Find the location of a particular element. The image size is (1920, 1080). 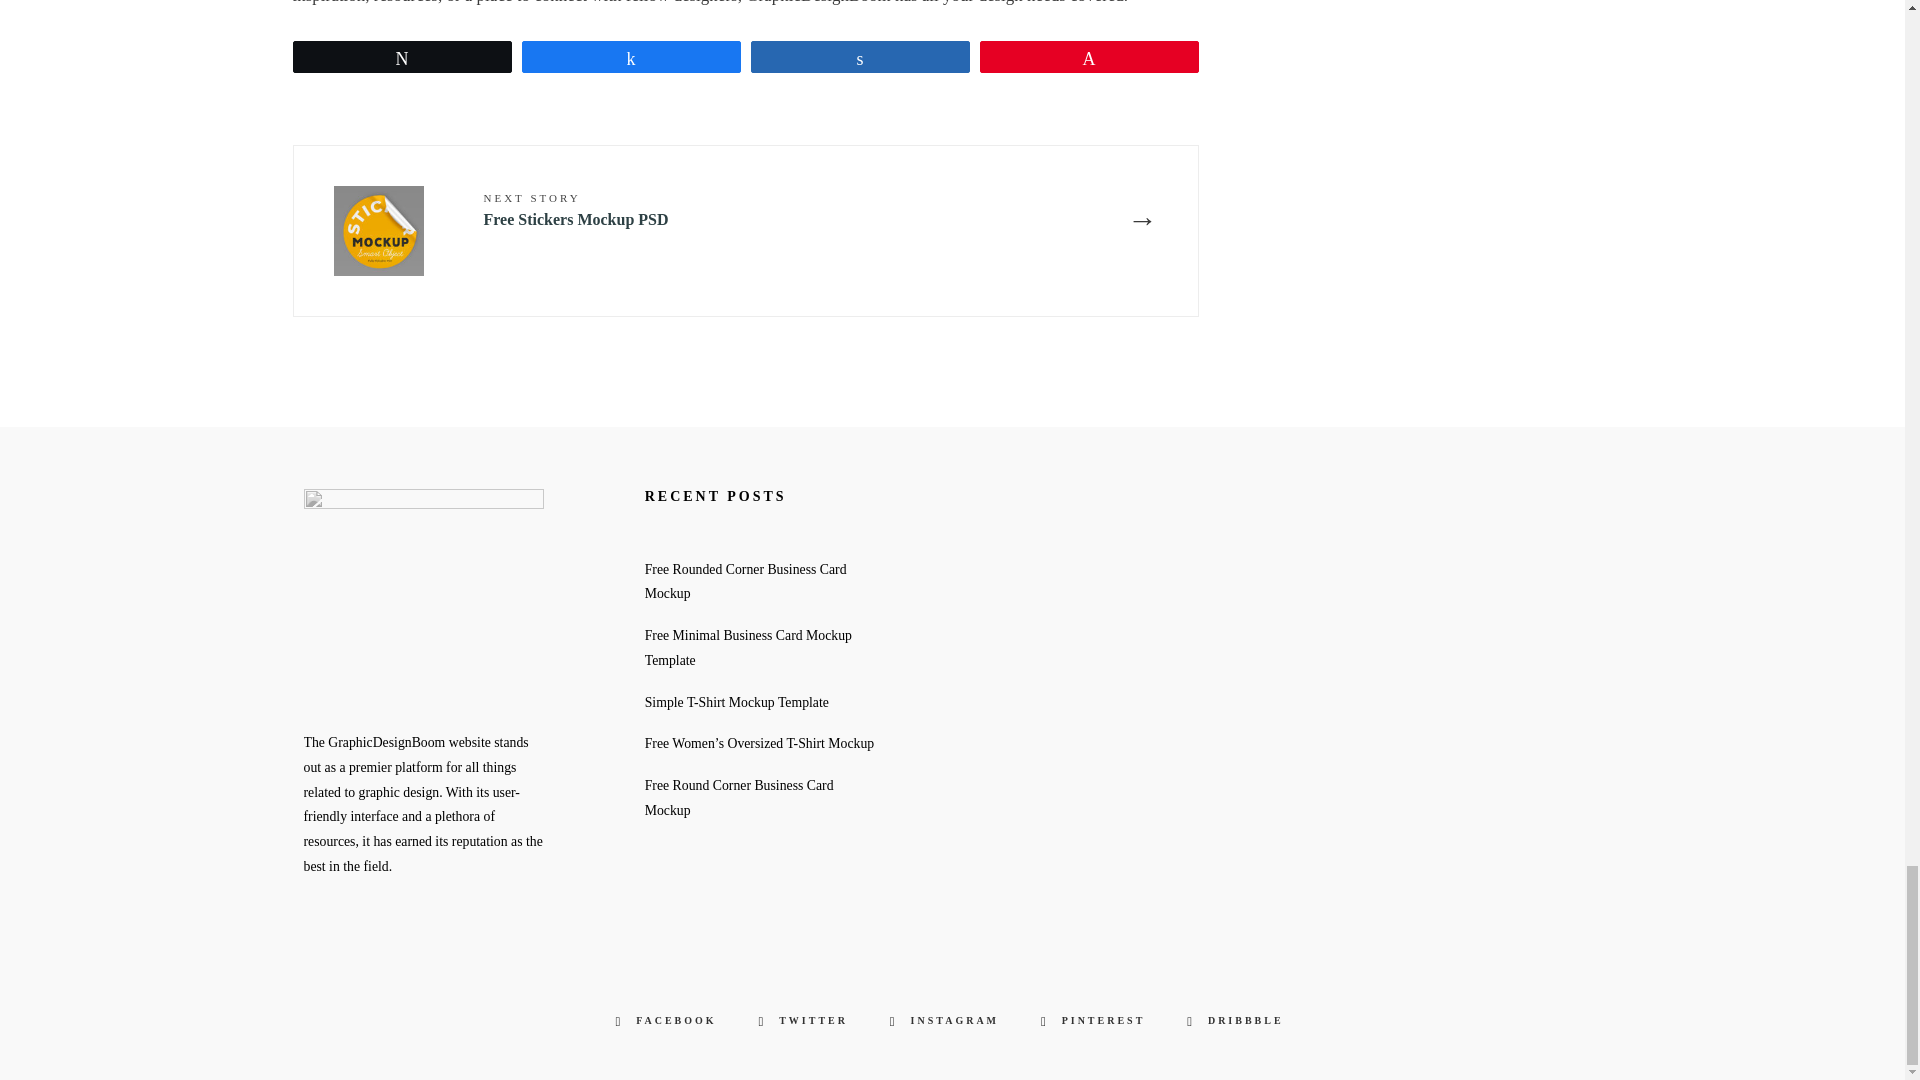

Dribbble is located at coordinates (1238, 1020).